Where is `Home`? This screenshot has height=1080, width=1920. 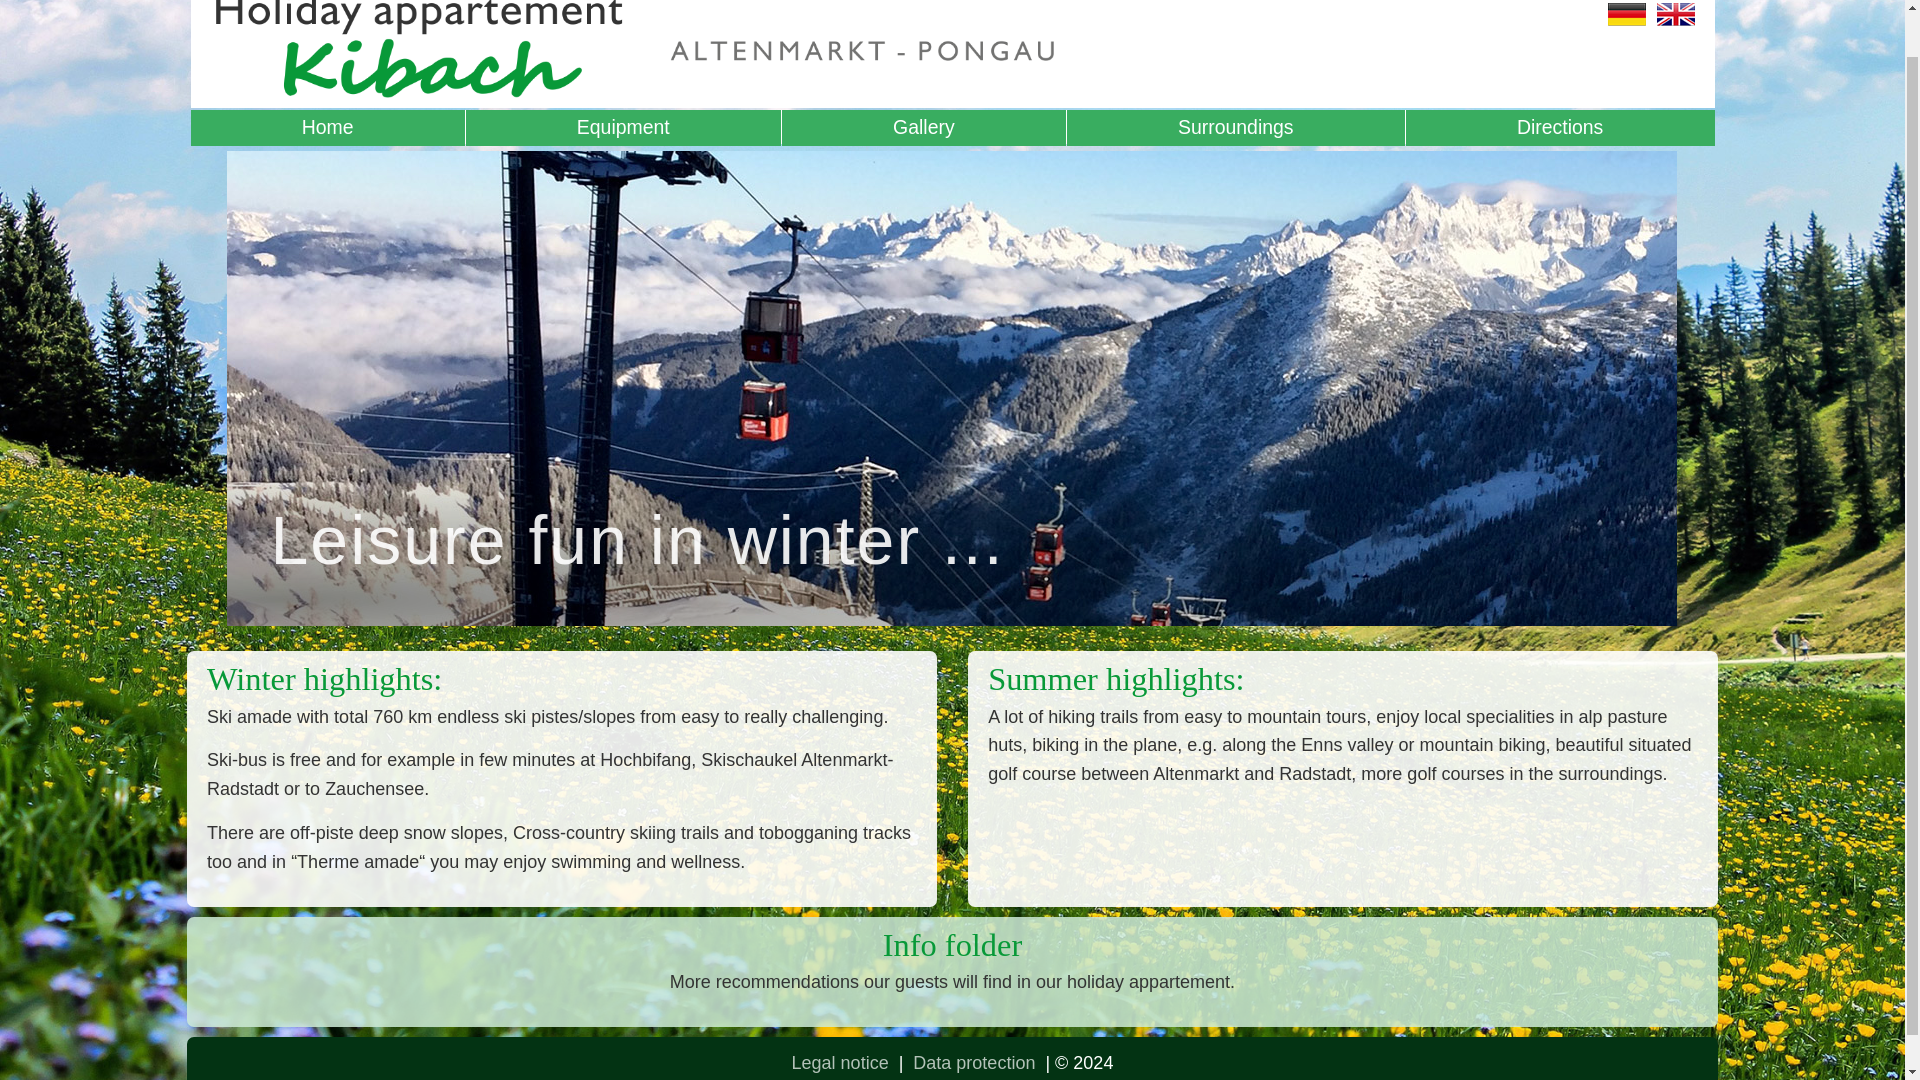
Home is located at coordinates (327, 128).